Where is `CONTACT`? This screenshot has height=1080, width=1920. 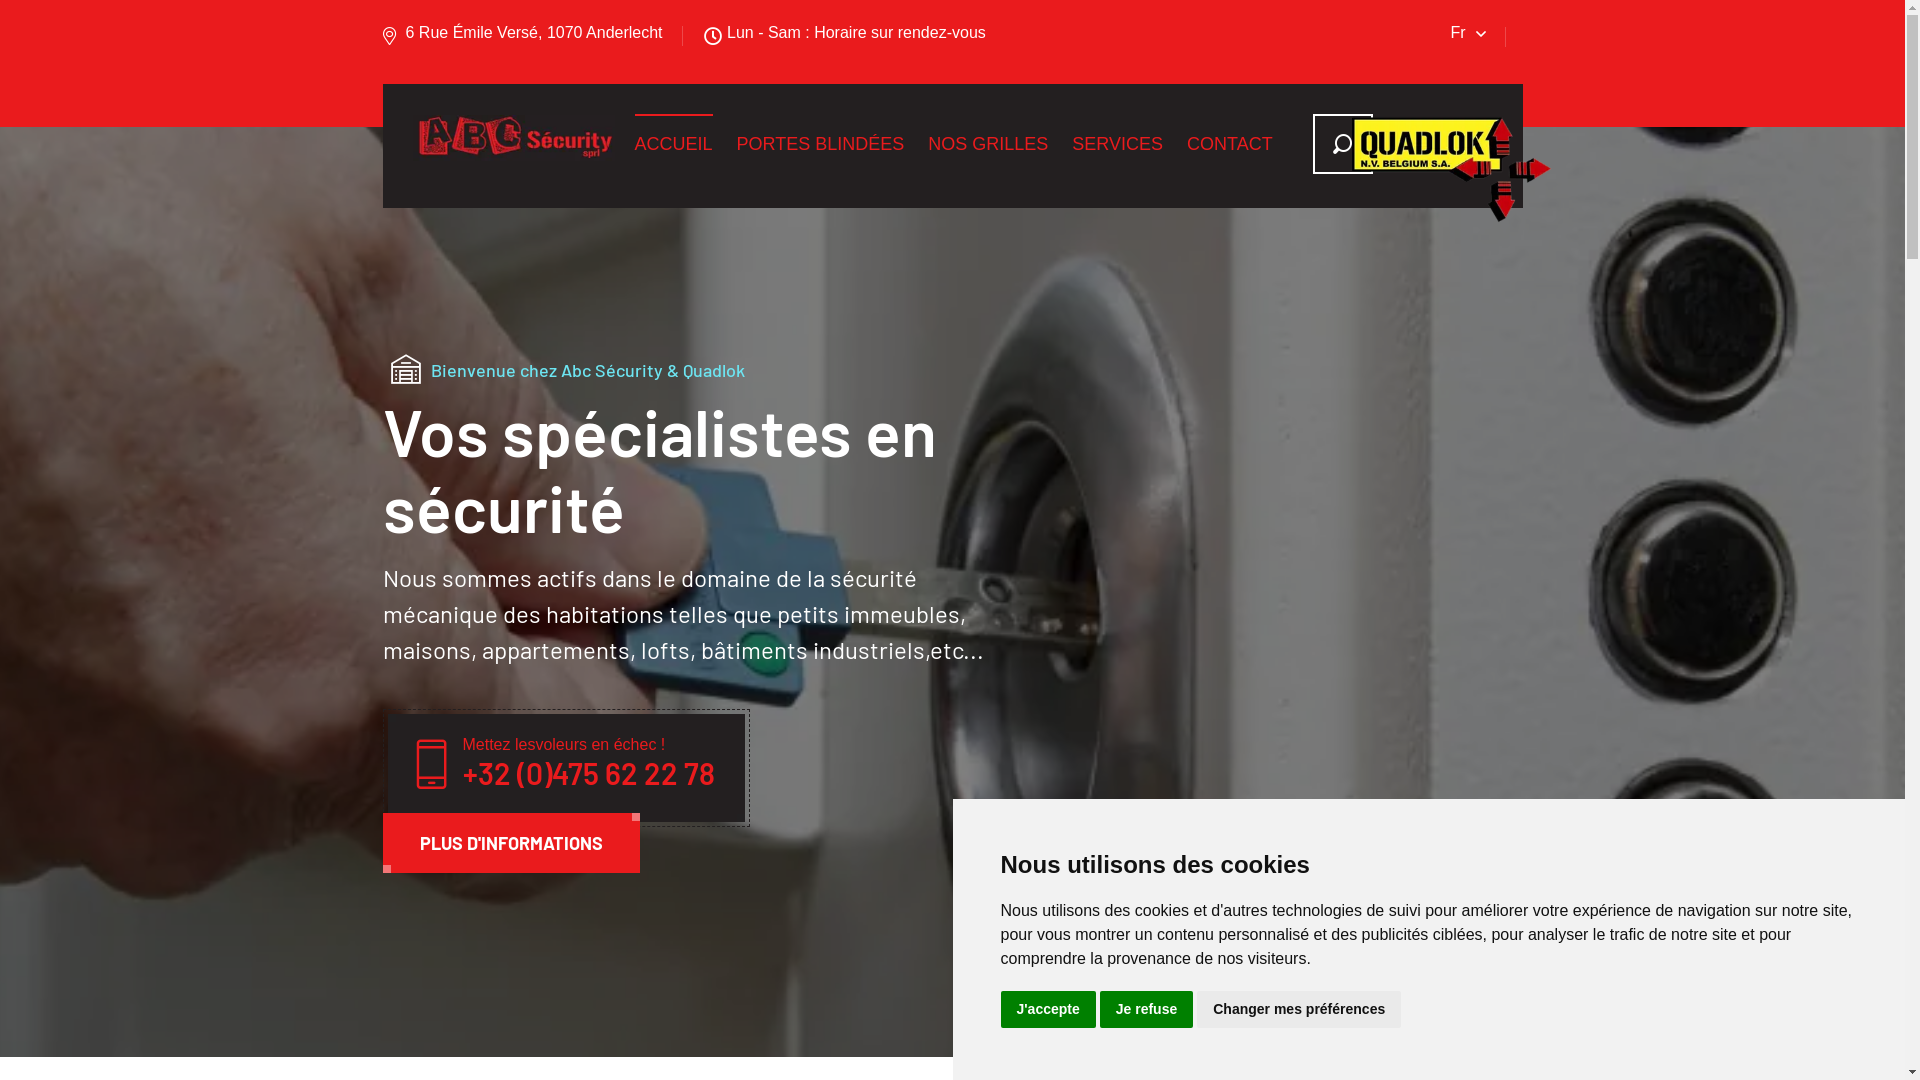
CONTACT is located at coordinates (1230, 144).